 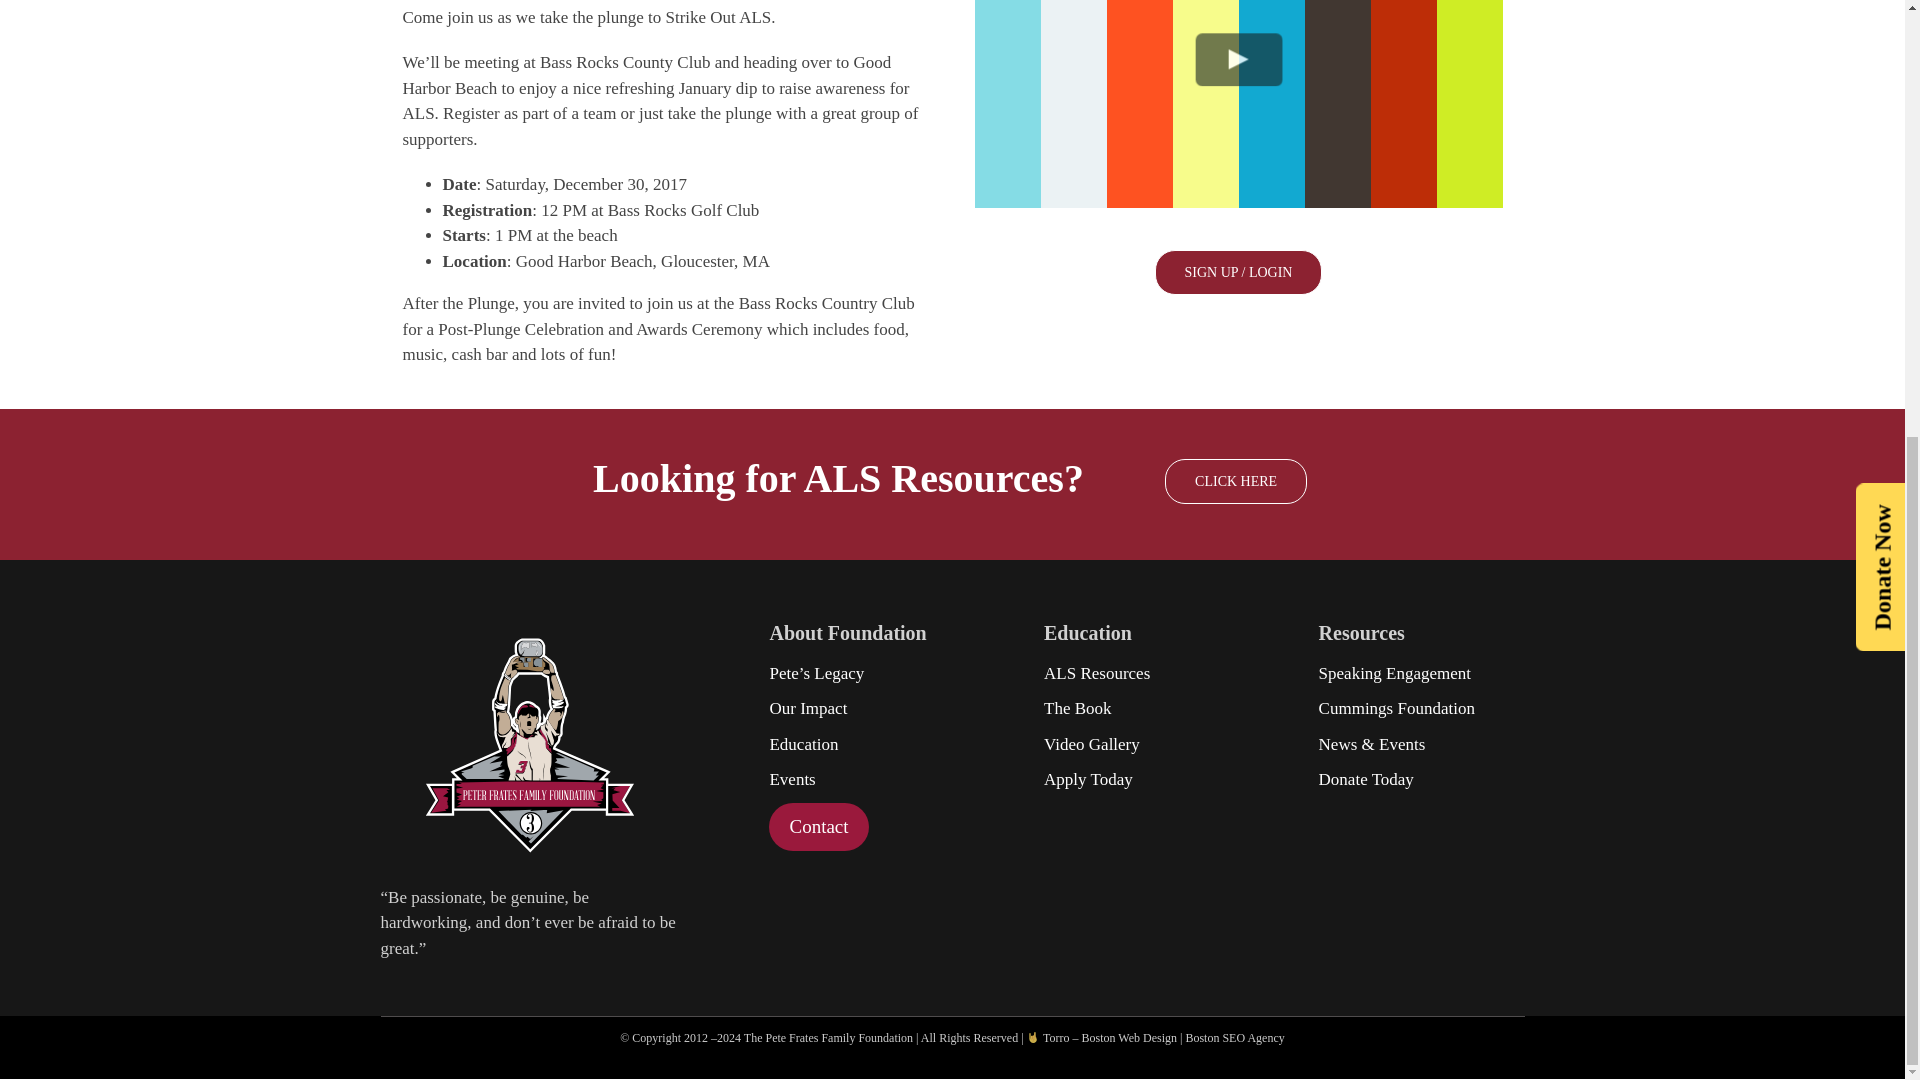 What do you see at coordinates (1136, 744) in the screenshot?
I see `Video Gallery` at bounding box center [1136, 744].